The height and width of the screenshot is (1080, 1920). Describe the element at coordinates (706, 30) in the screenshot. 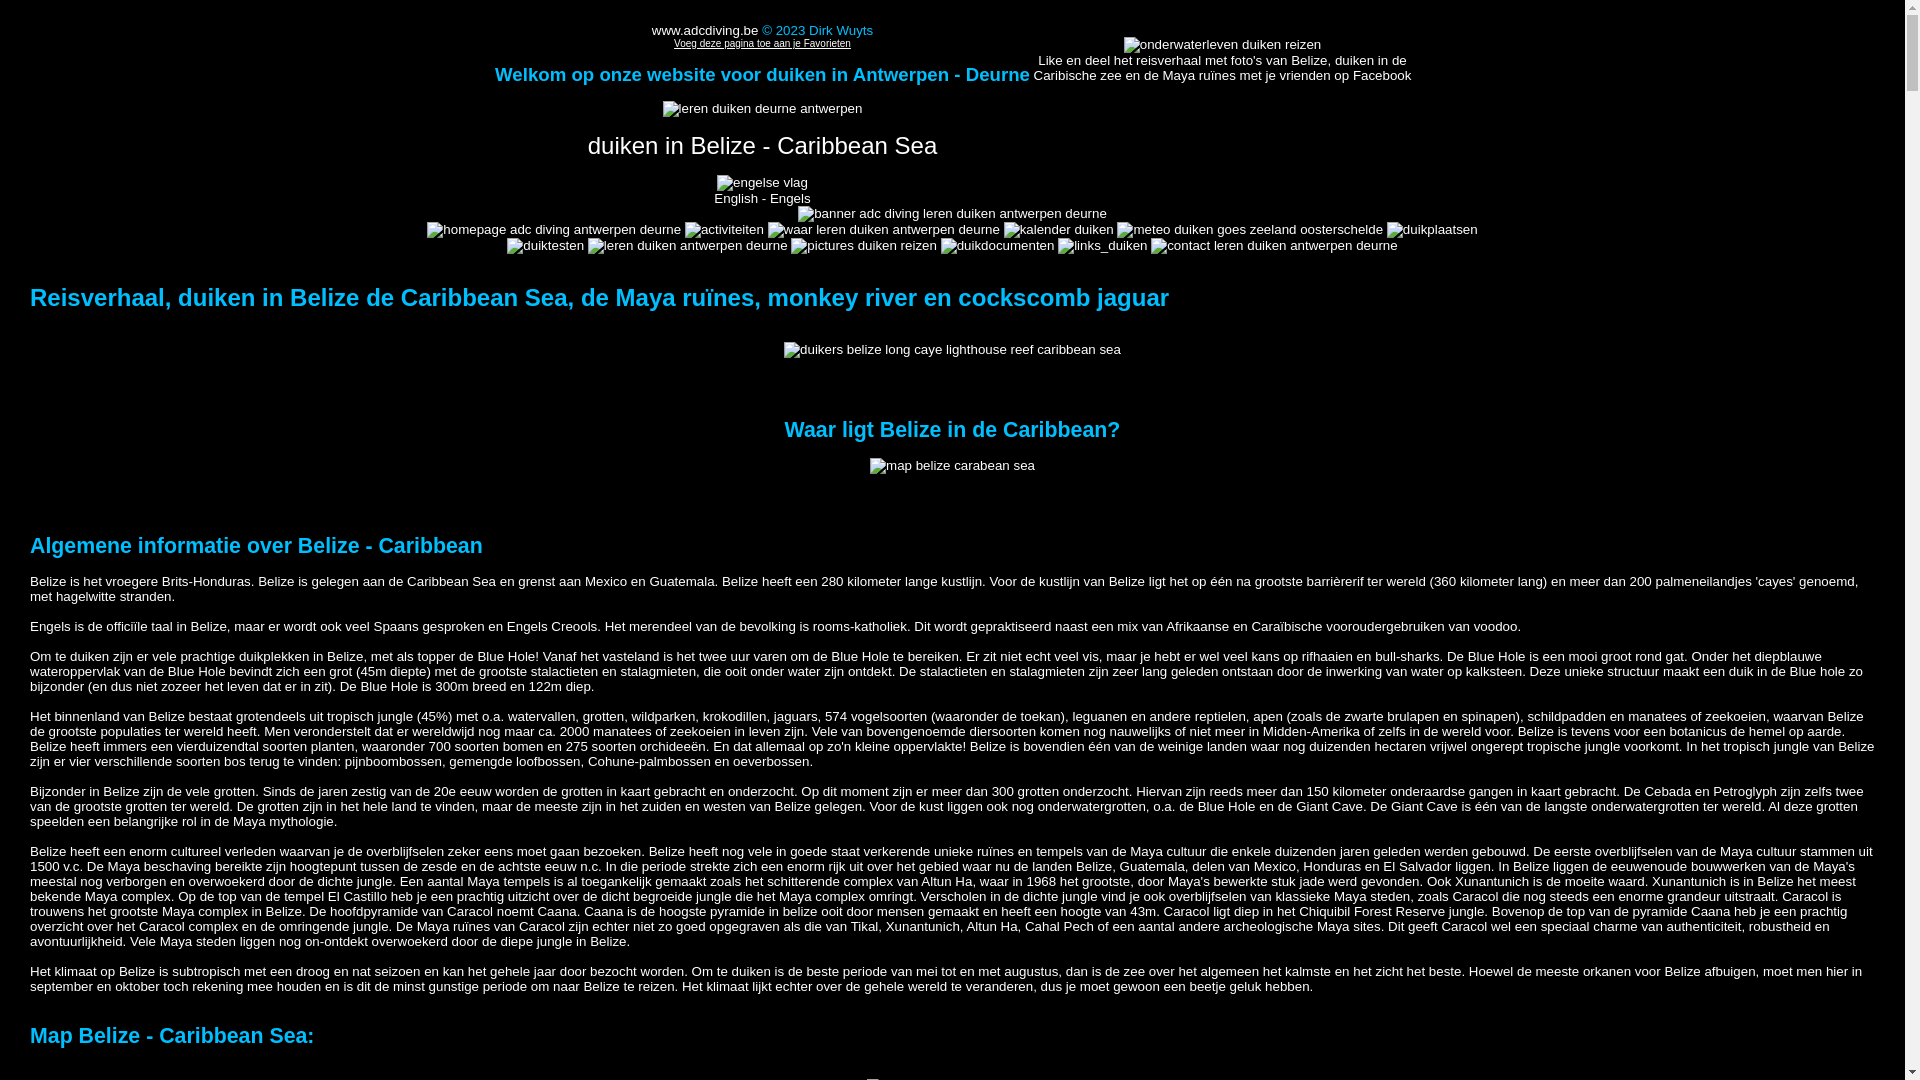

I see `www.adcdiving.be` at that location.